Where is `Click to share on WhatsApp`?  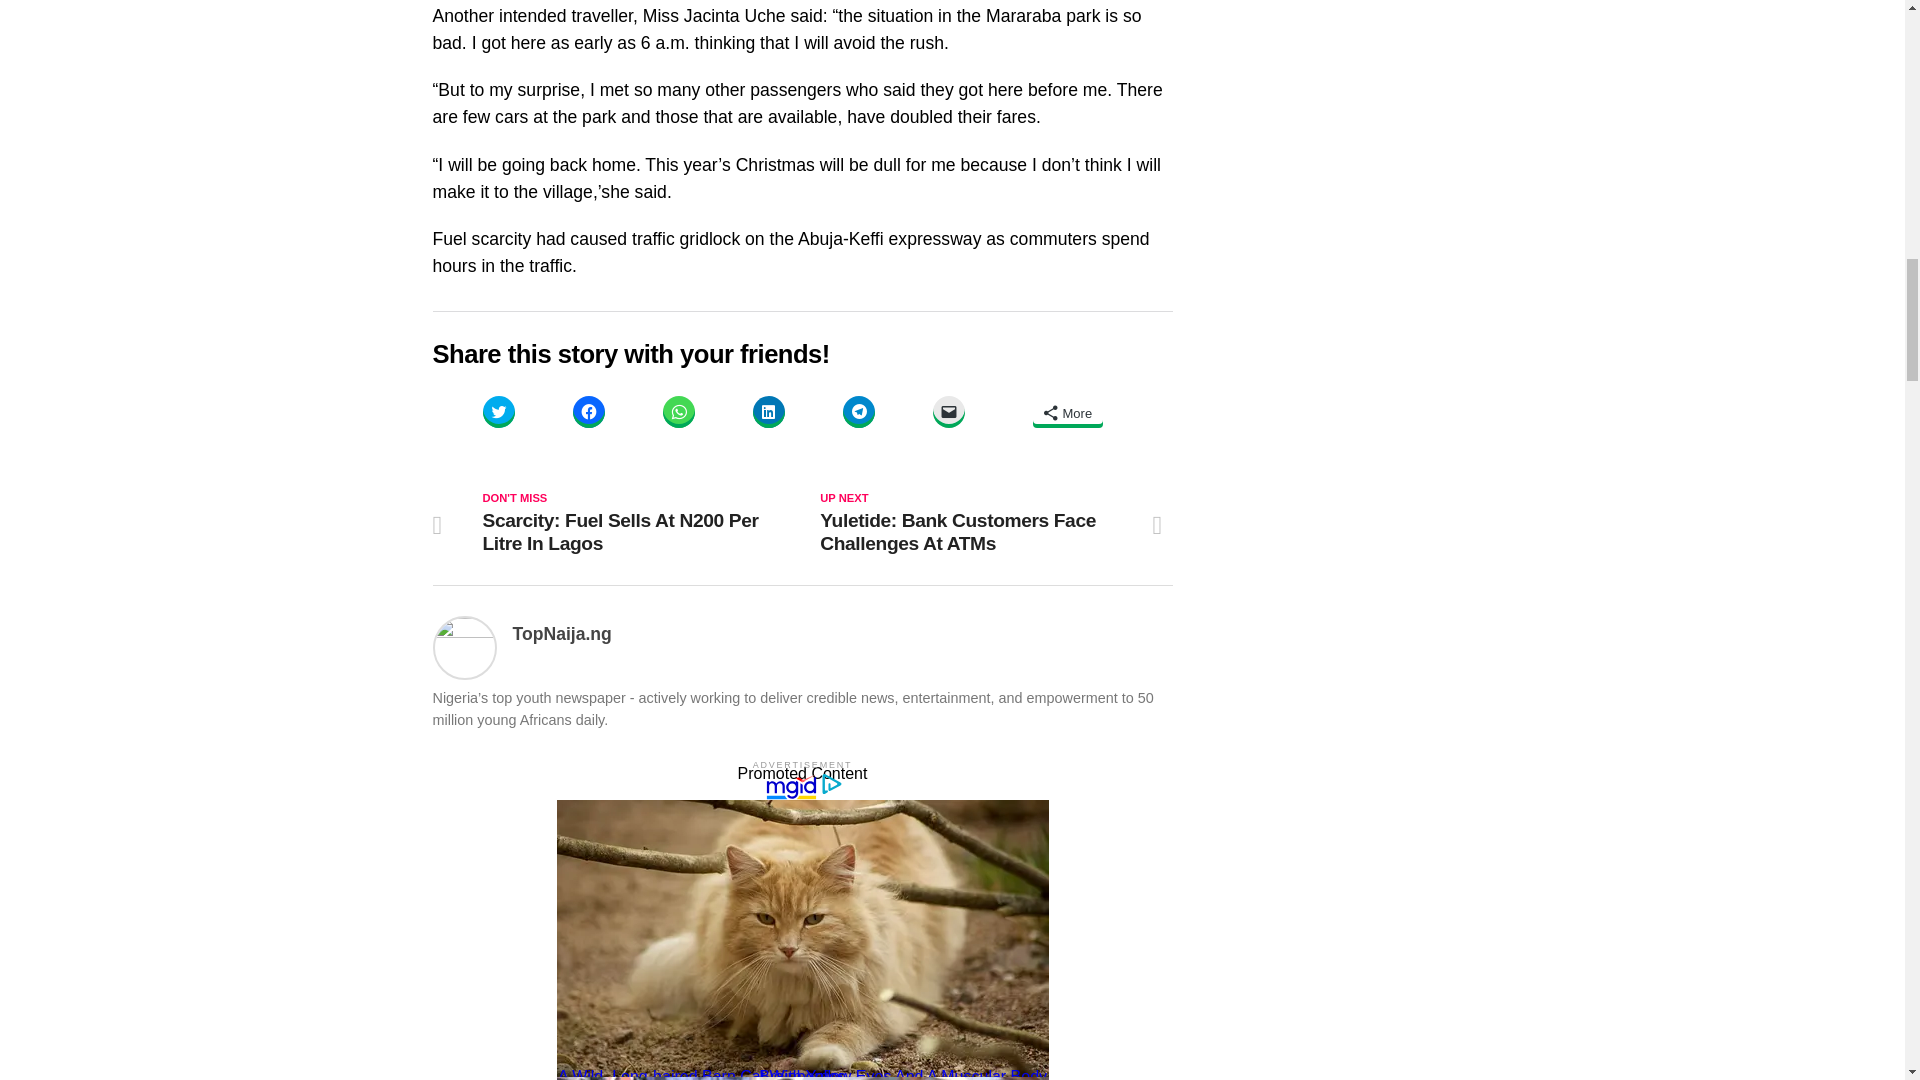
Click to share on WhatsApp is located at coordinates (678, 412).